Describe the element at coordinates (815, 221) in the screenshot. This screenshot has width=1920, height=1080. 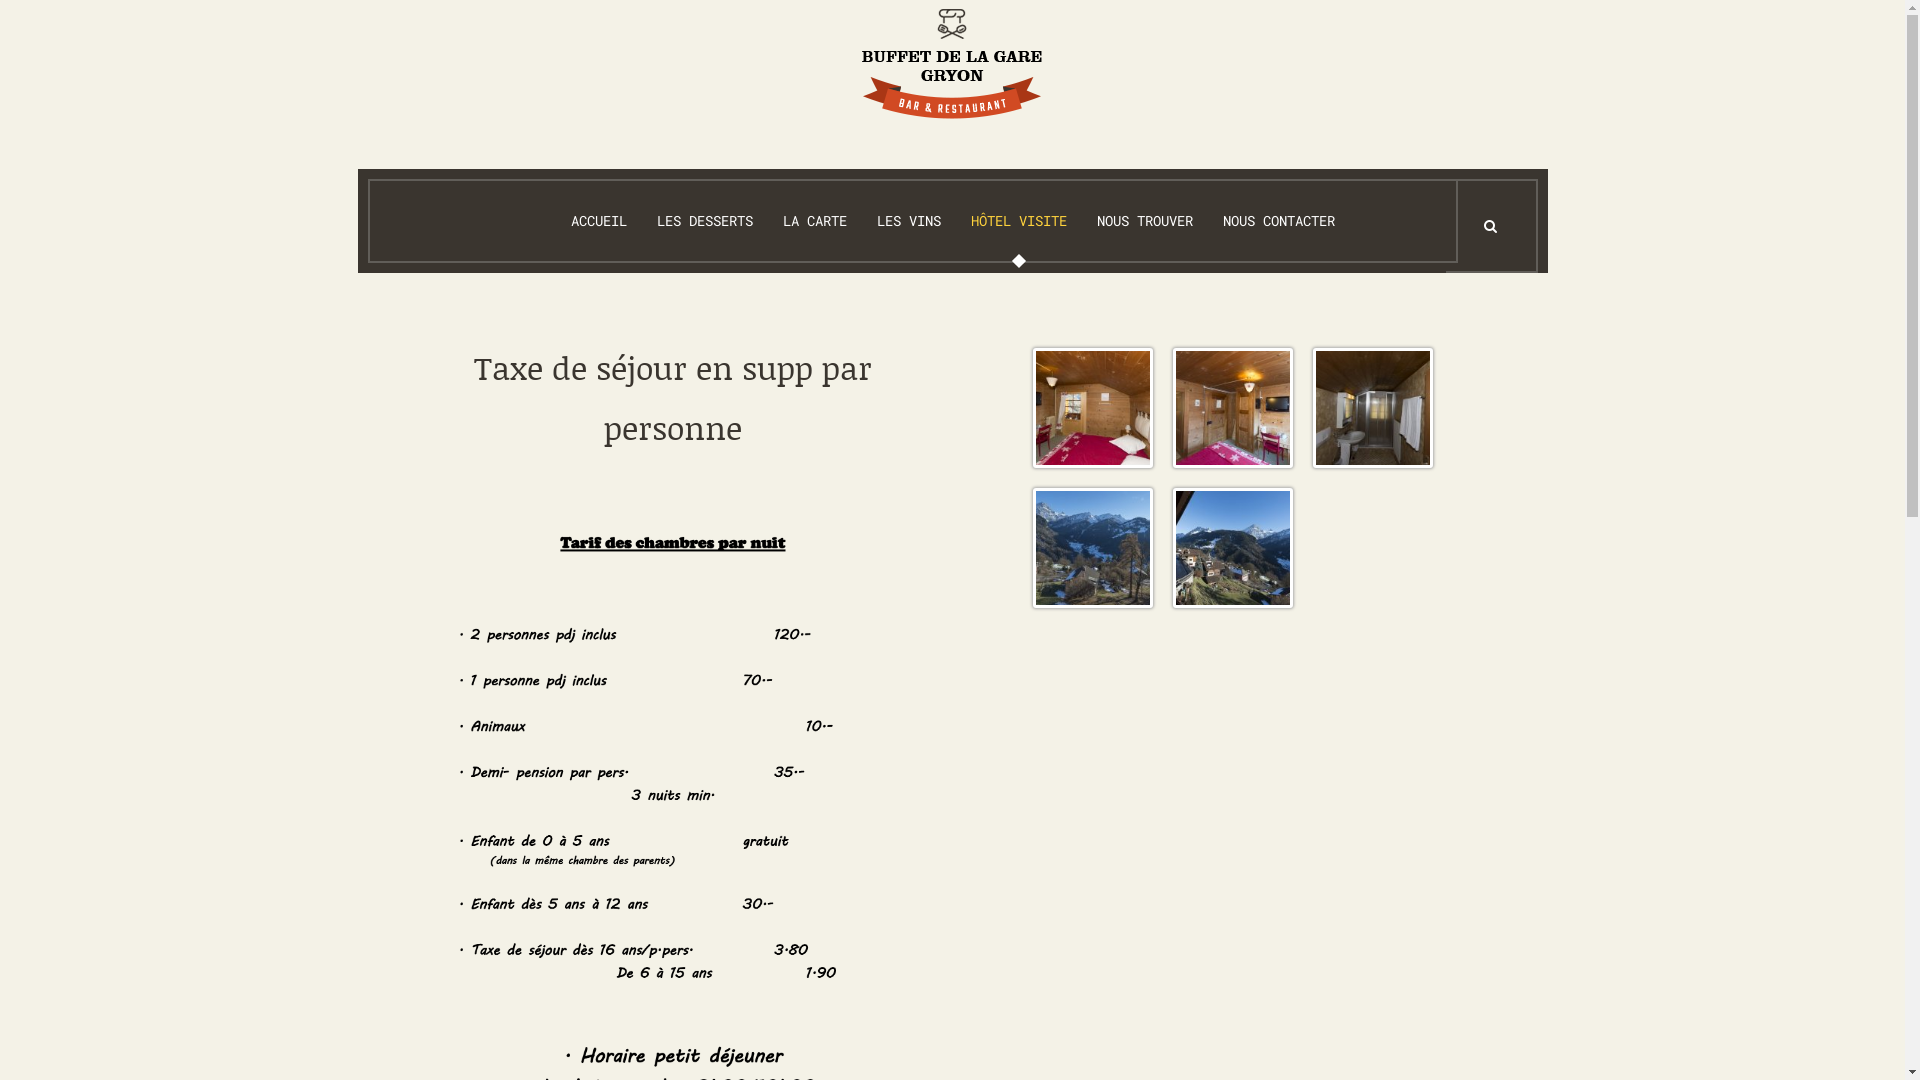
I see `LA CARTE` at that location.